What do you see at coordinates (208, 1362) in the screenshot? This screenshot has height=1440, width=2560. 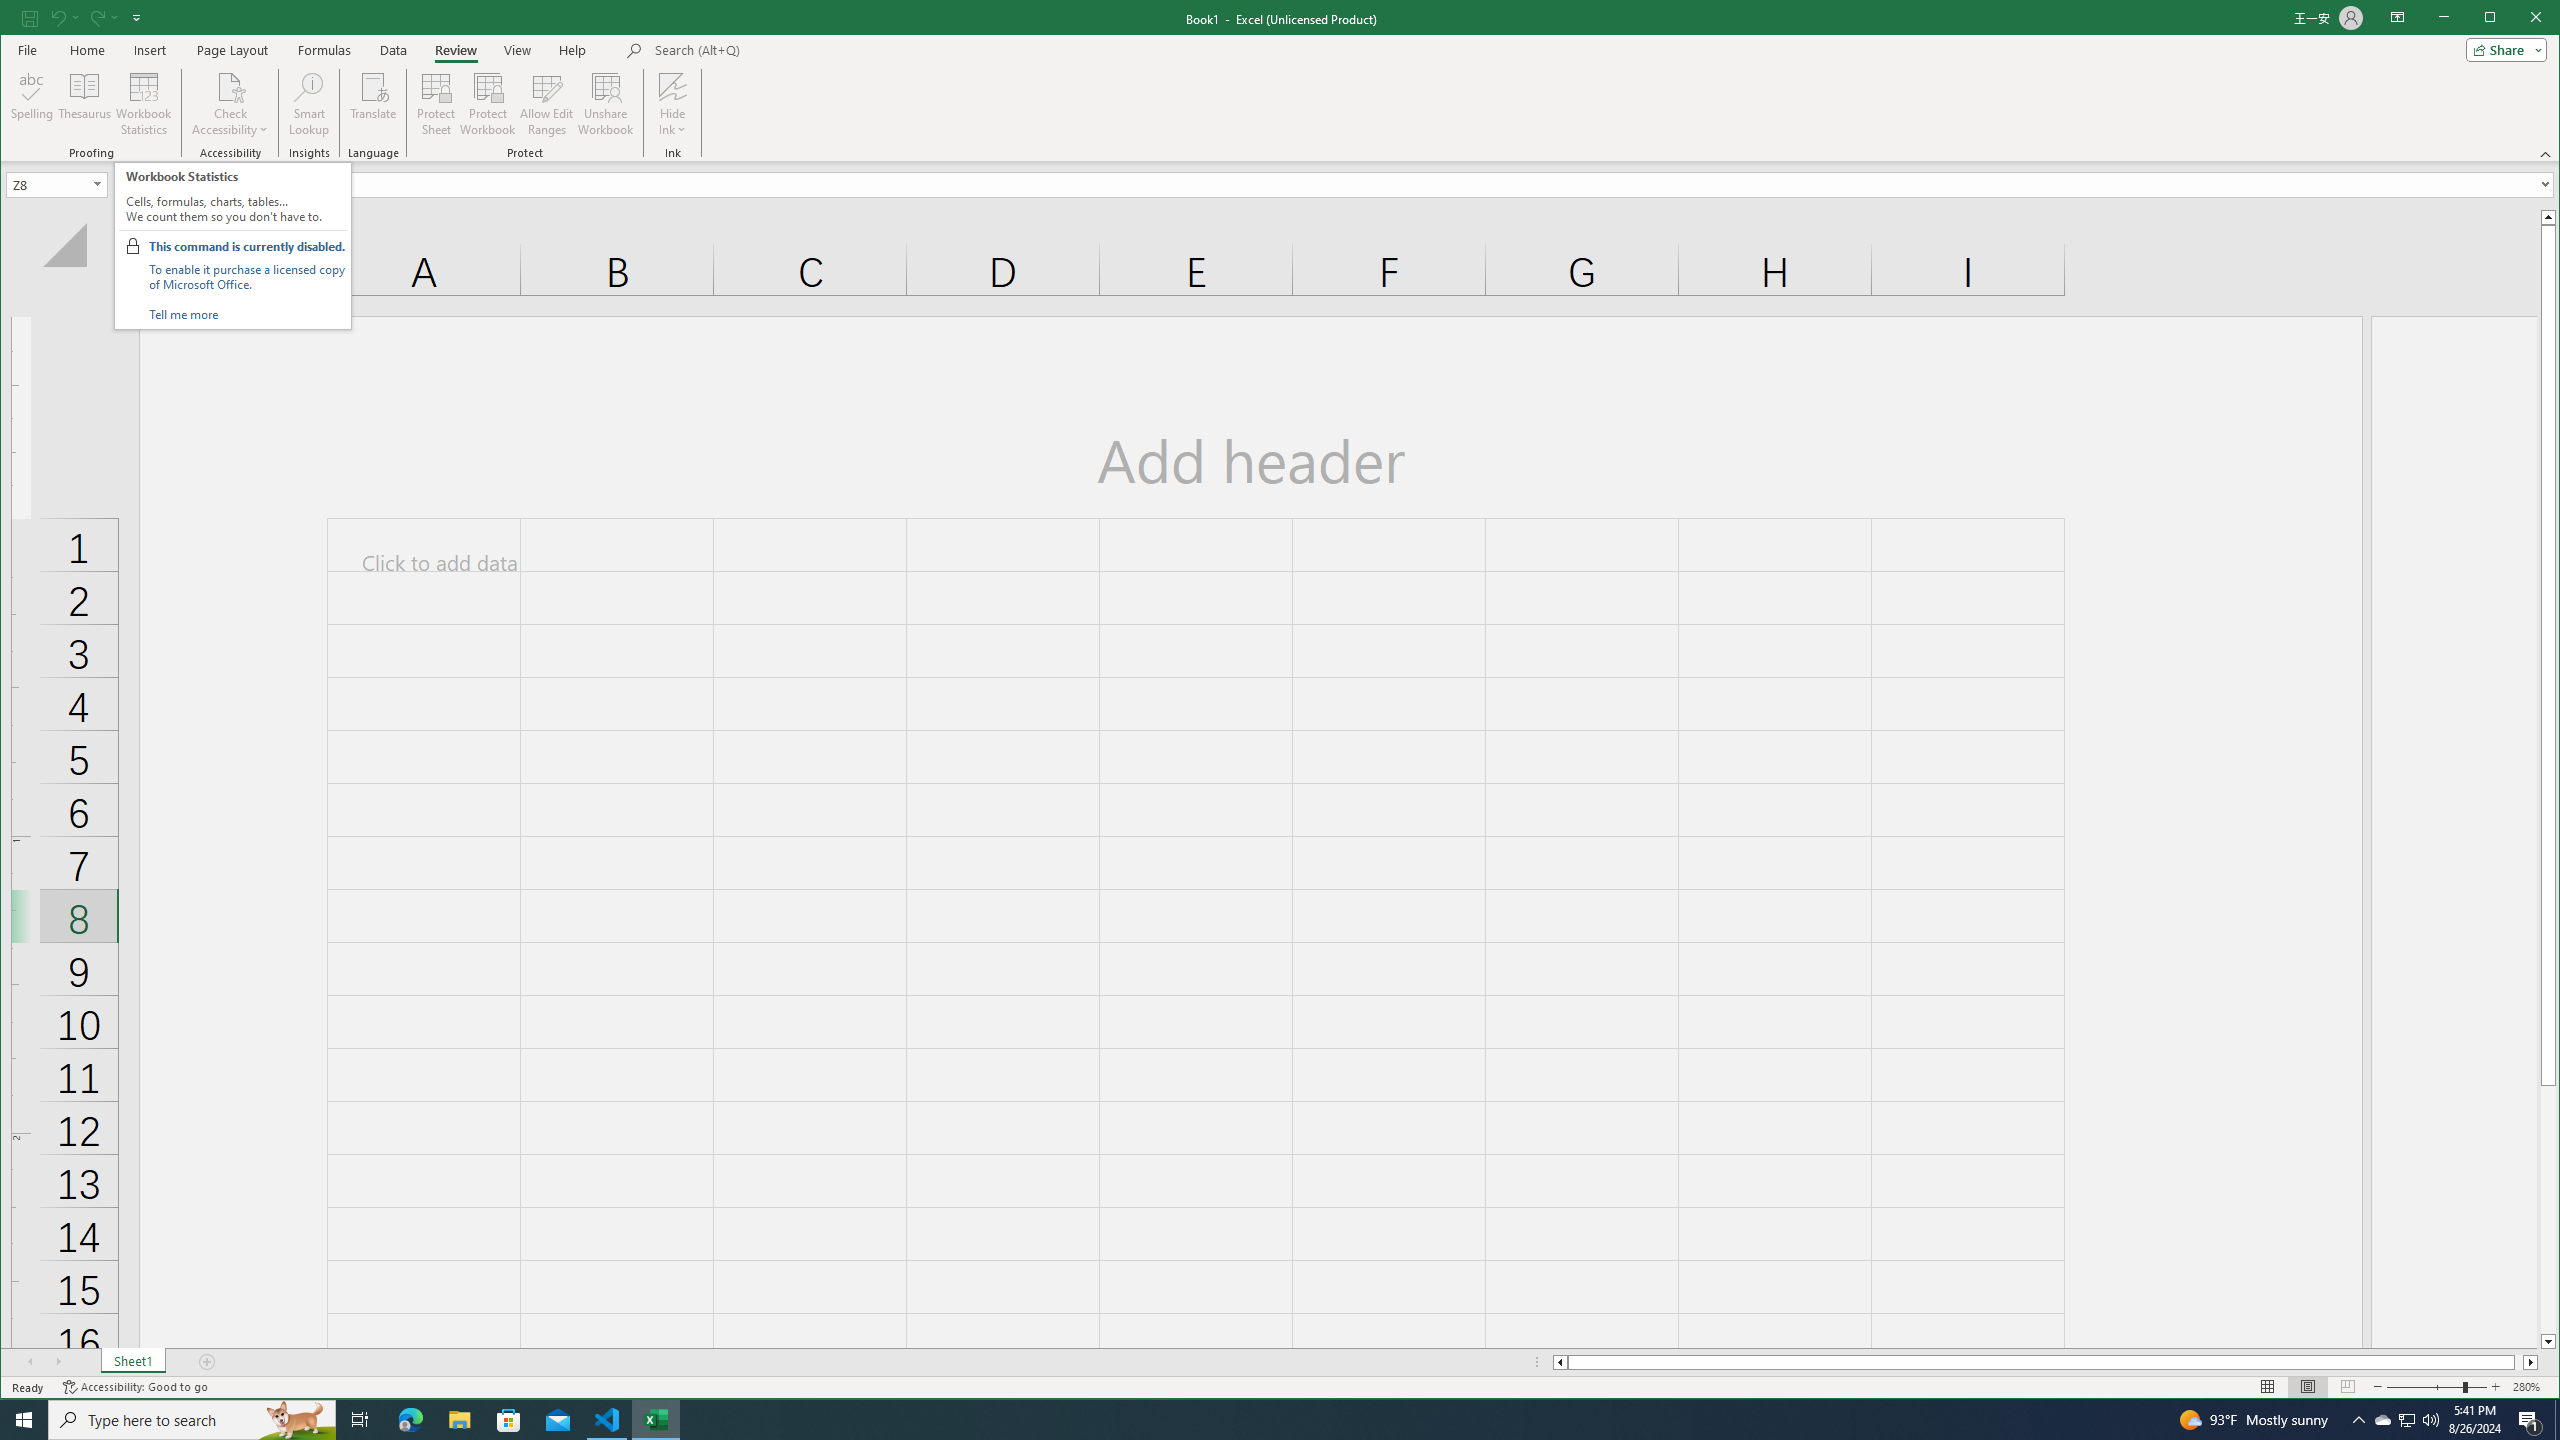 I see `Add Sheet` at bounding box center [208, 1362].